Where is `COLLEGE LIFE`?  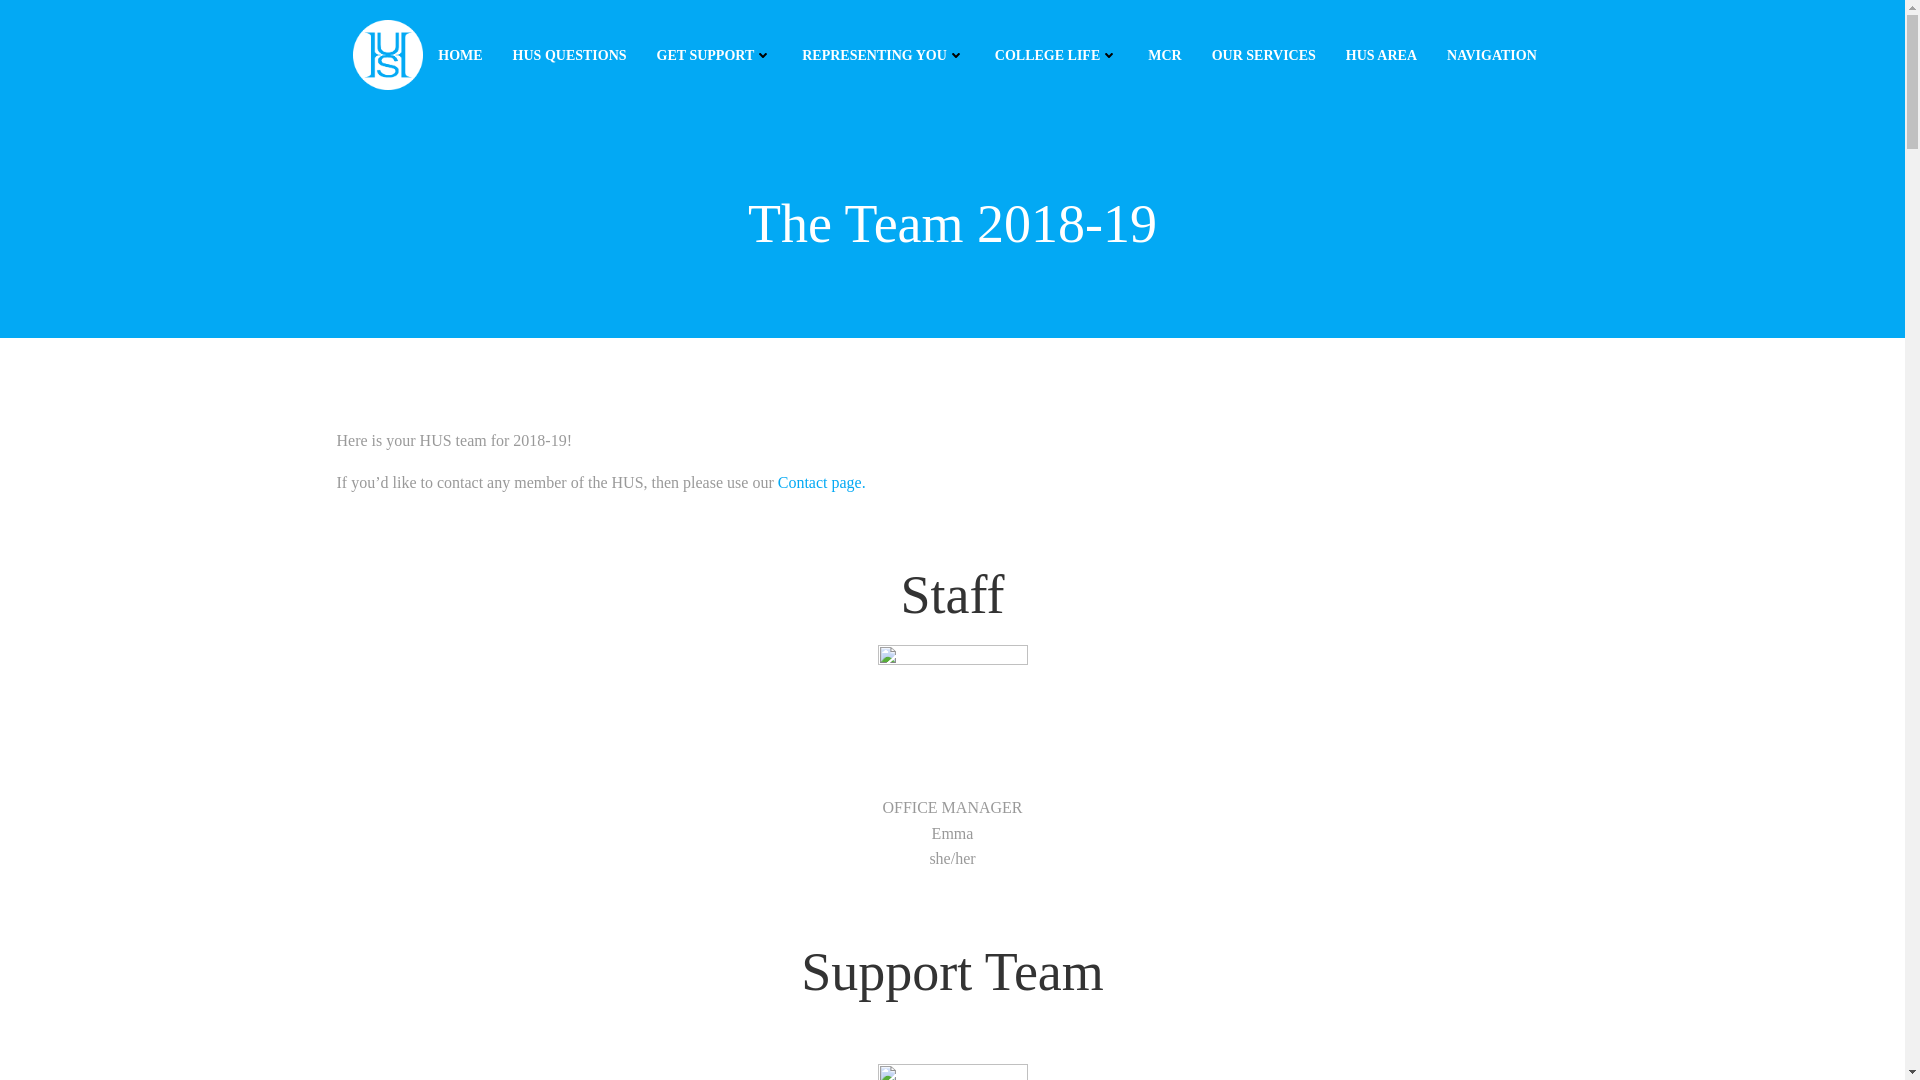 COLLEGE LIFE is located at coordinates (1056, 54).